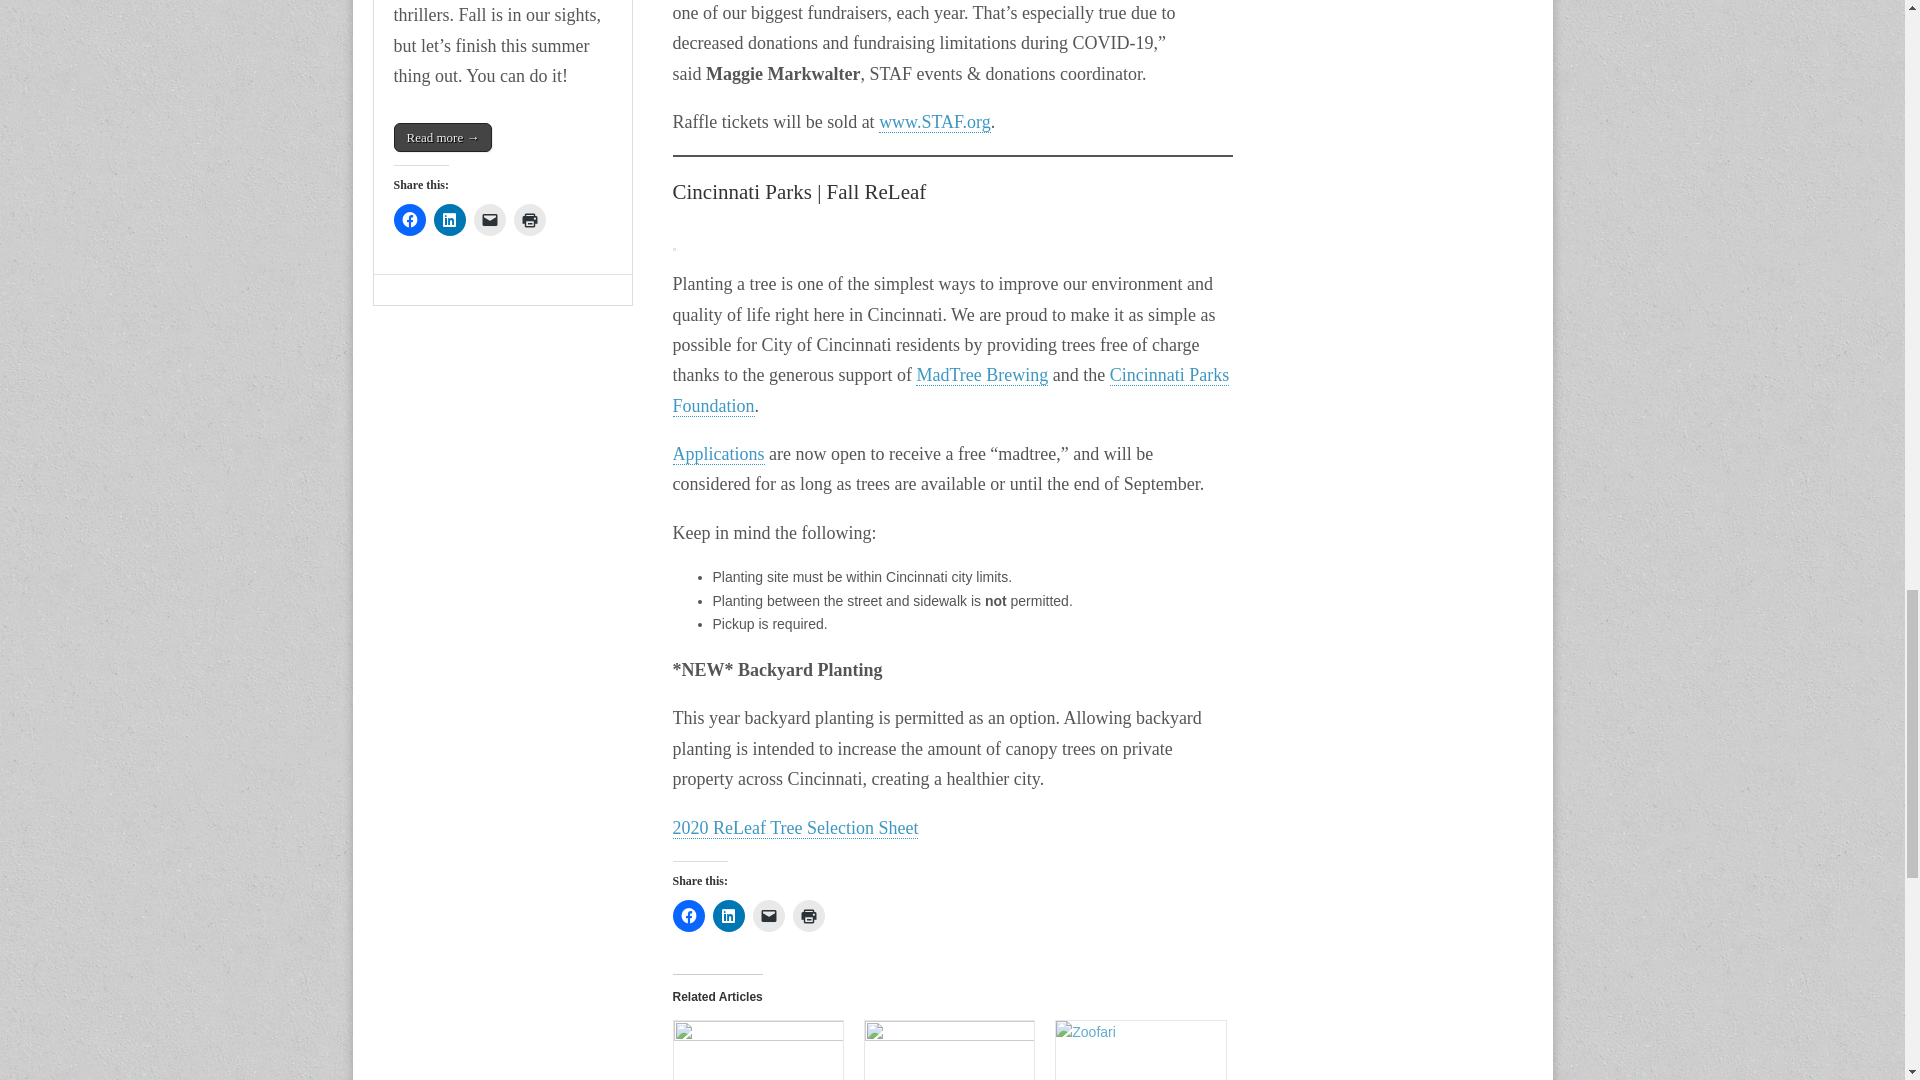  What do you see at coordinates (1140, 1050) in the screenshot?
I see `Zoo fundraiser promises a wild time` at bounding box center [1140, 1050].